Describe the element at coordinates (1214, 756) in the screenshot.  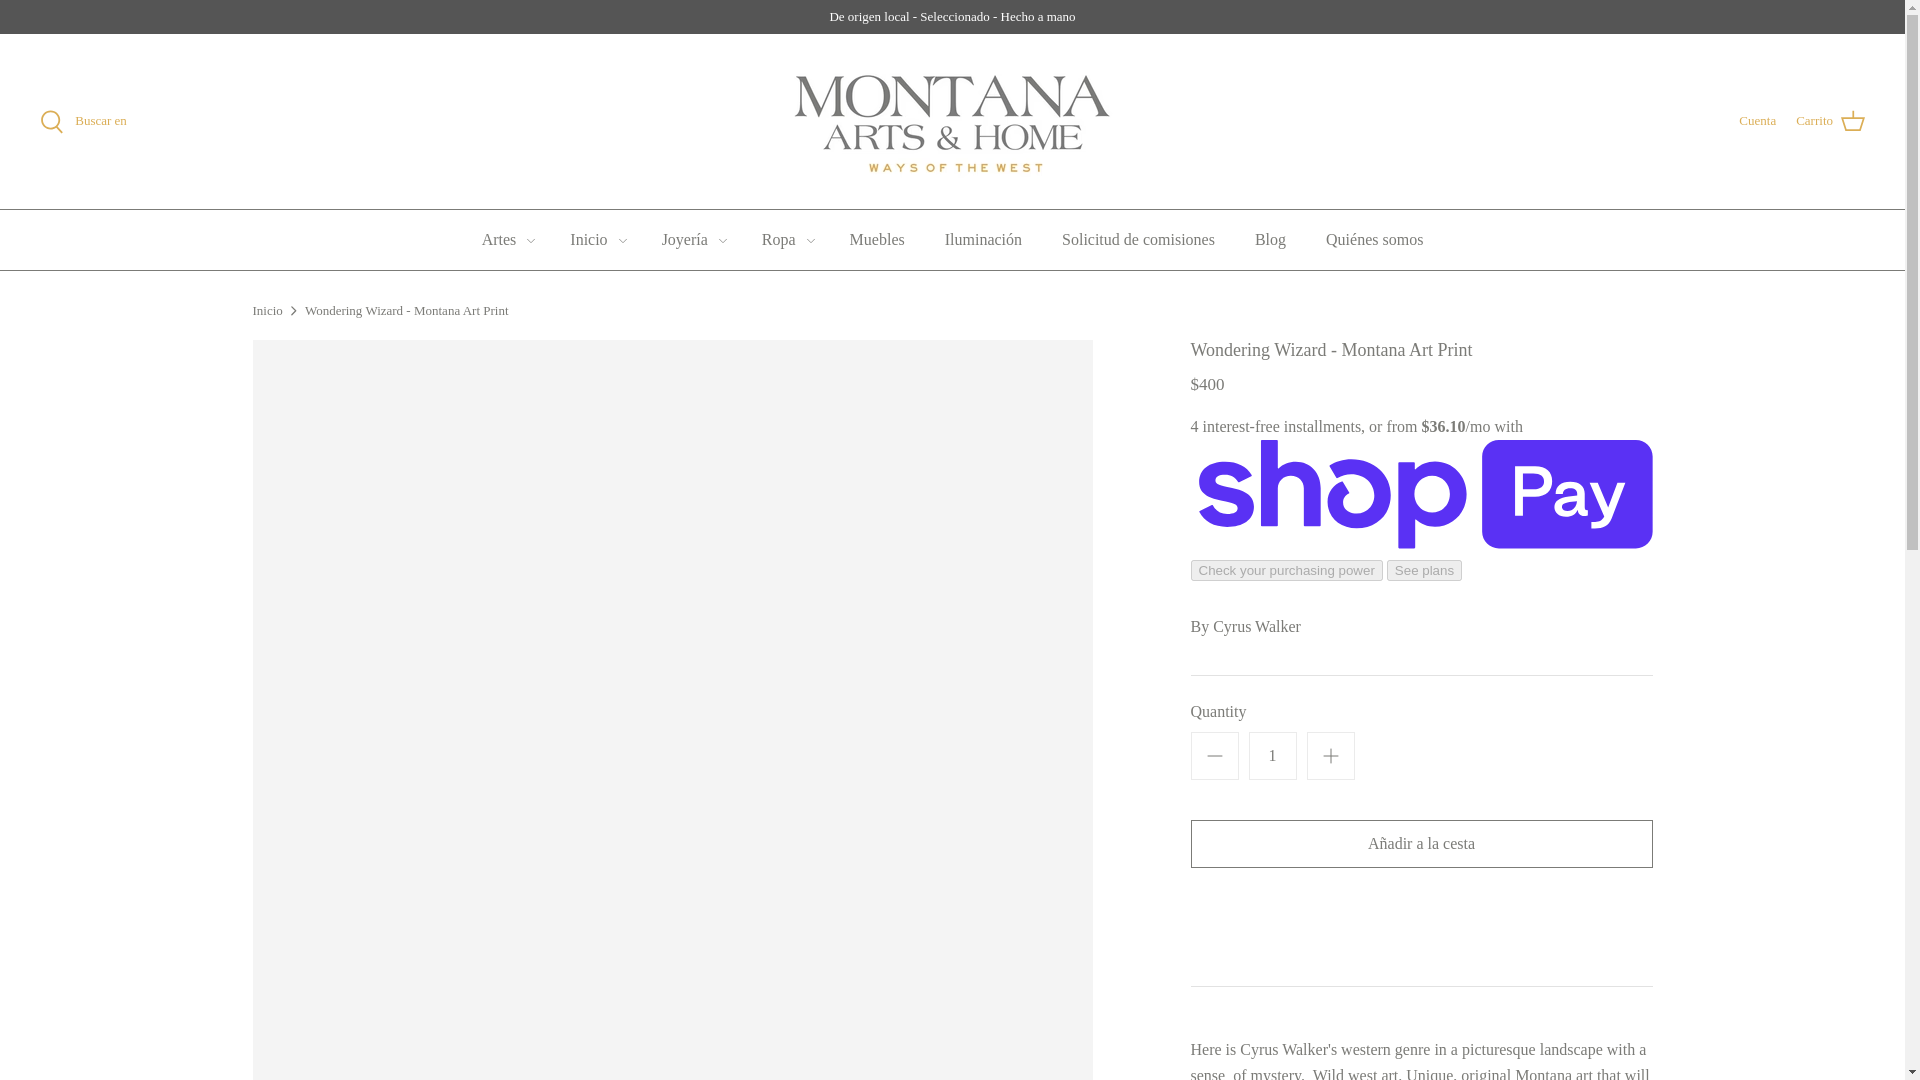
I see `Minus` at that location.